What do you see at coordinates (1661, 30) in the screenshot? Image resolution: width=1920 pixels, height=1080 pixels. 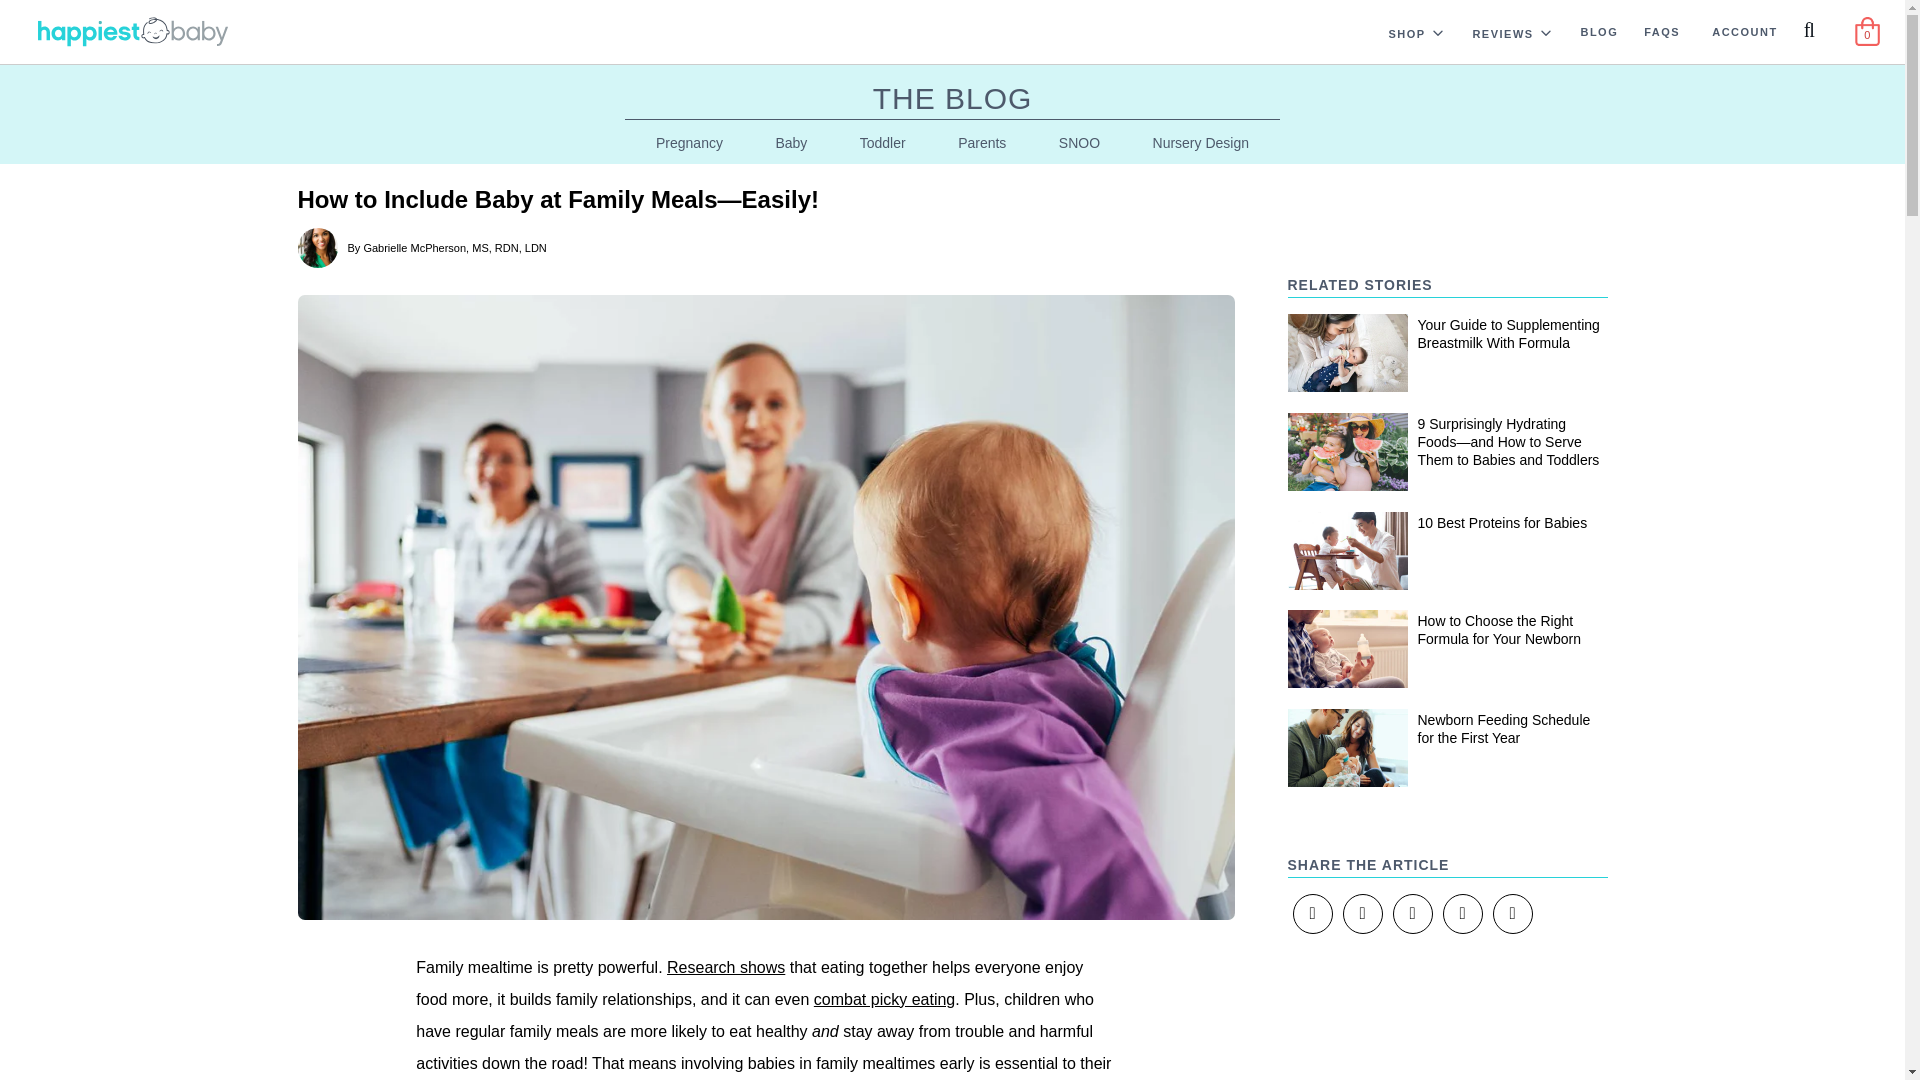 I see `FAQS` at bounding box center [1661, 30].